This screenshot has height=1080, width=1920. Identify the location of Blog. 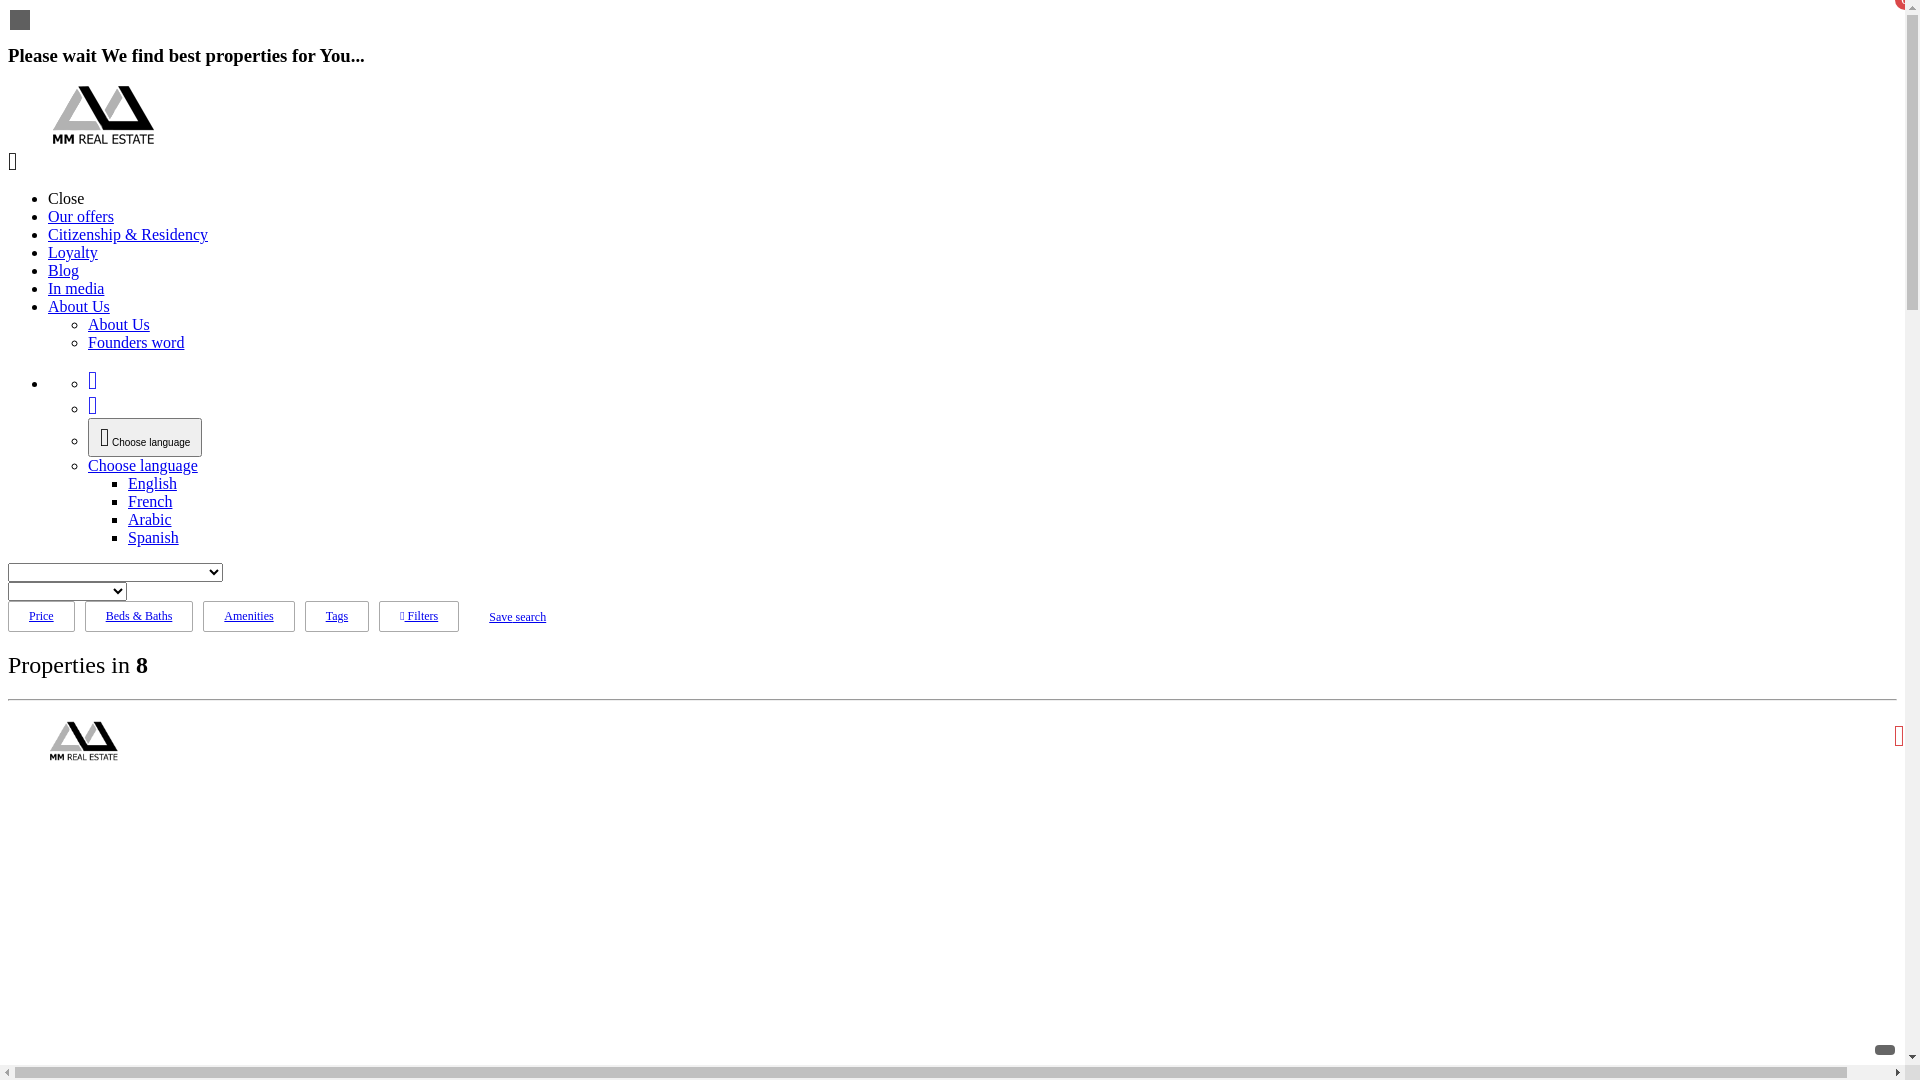
(64, 270).